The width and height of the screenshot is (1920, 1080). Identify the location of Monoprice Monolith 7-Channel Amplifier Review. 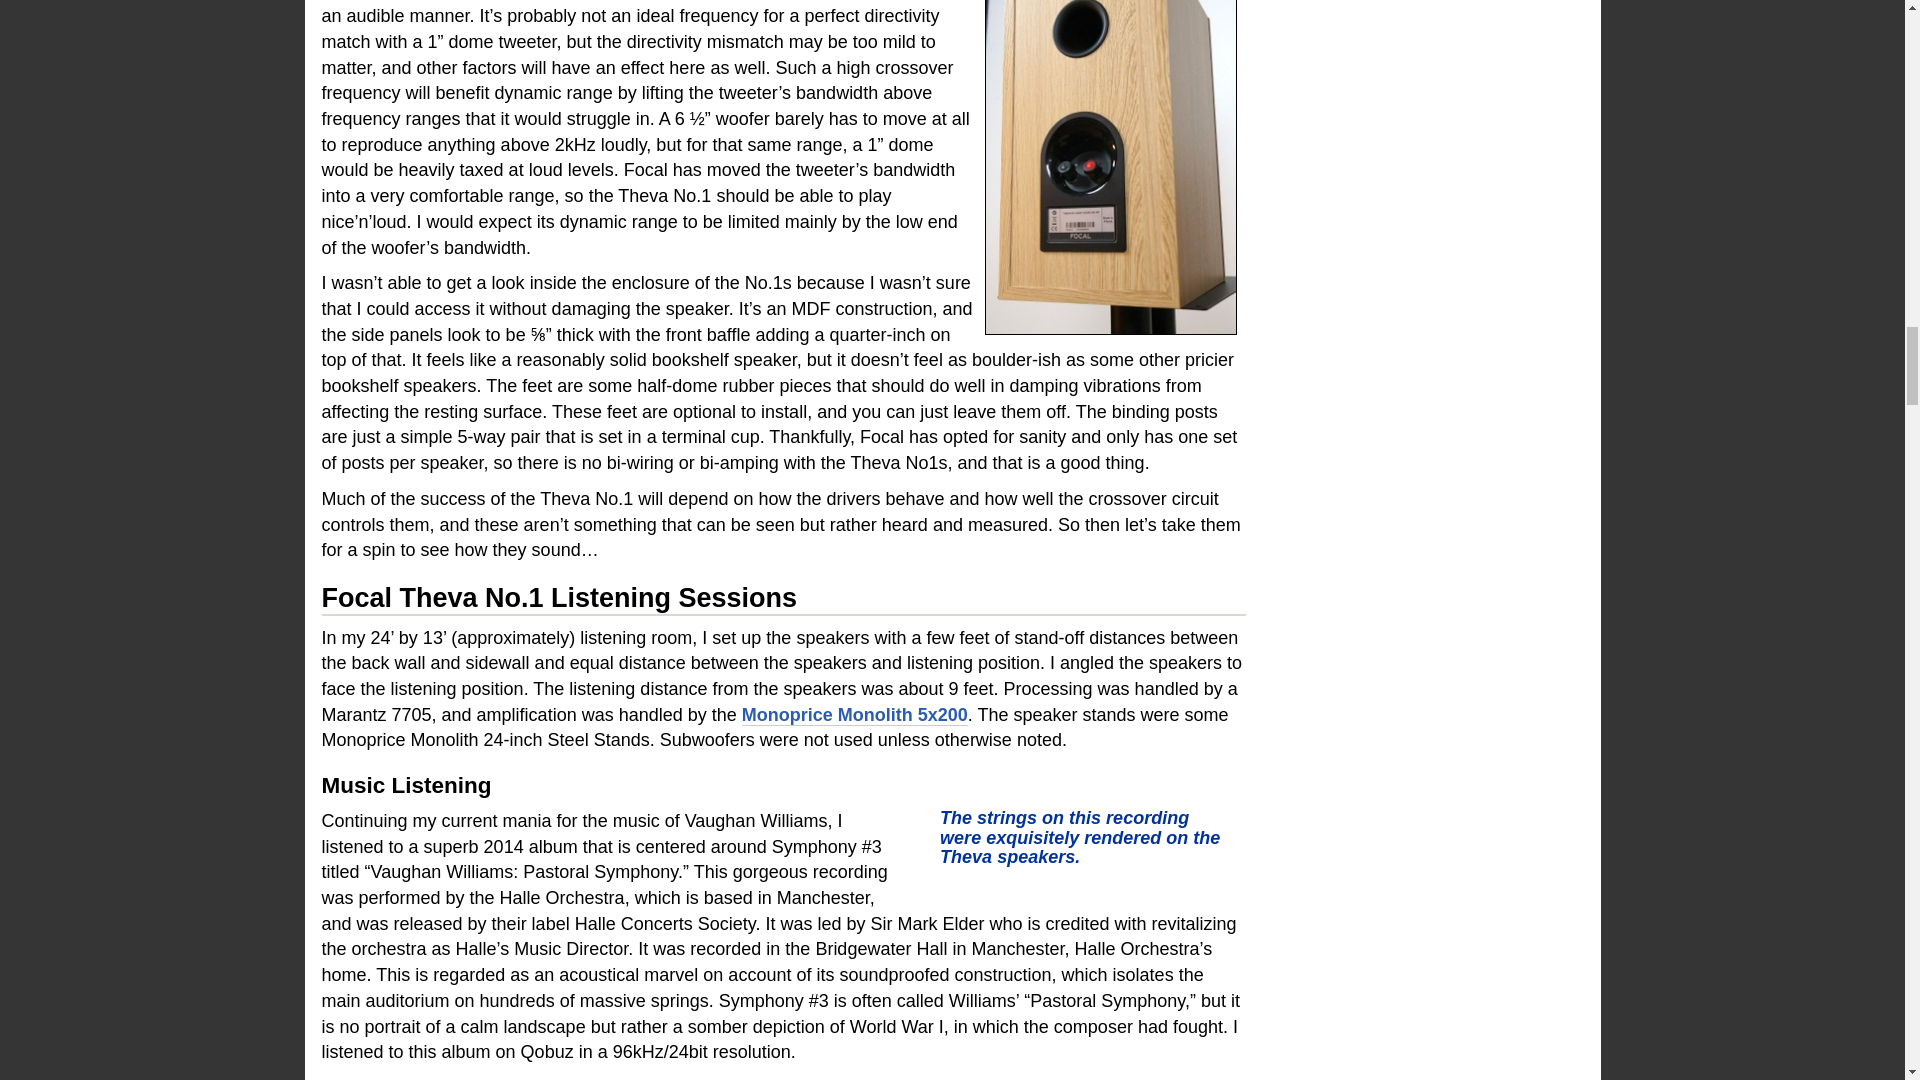
(854, 715).